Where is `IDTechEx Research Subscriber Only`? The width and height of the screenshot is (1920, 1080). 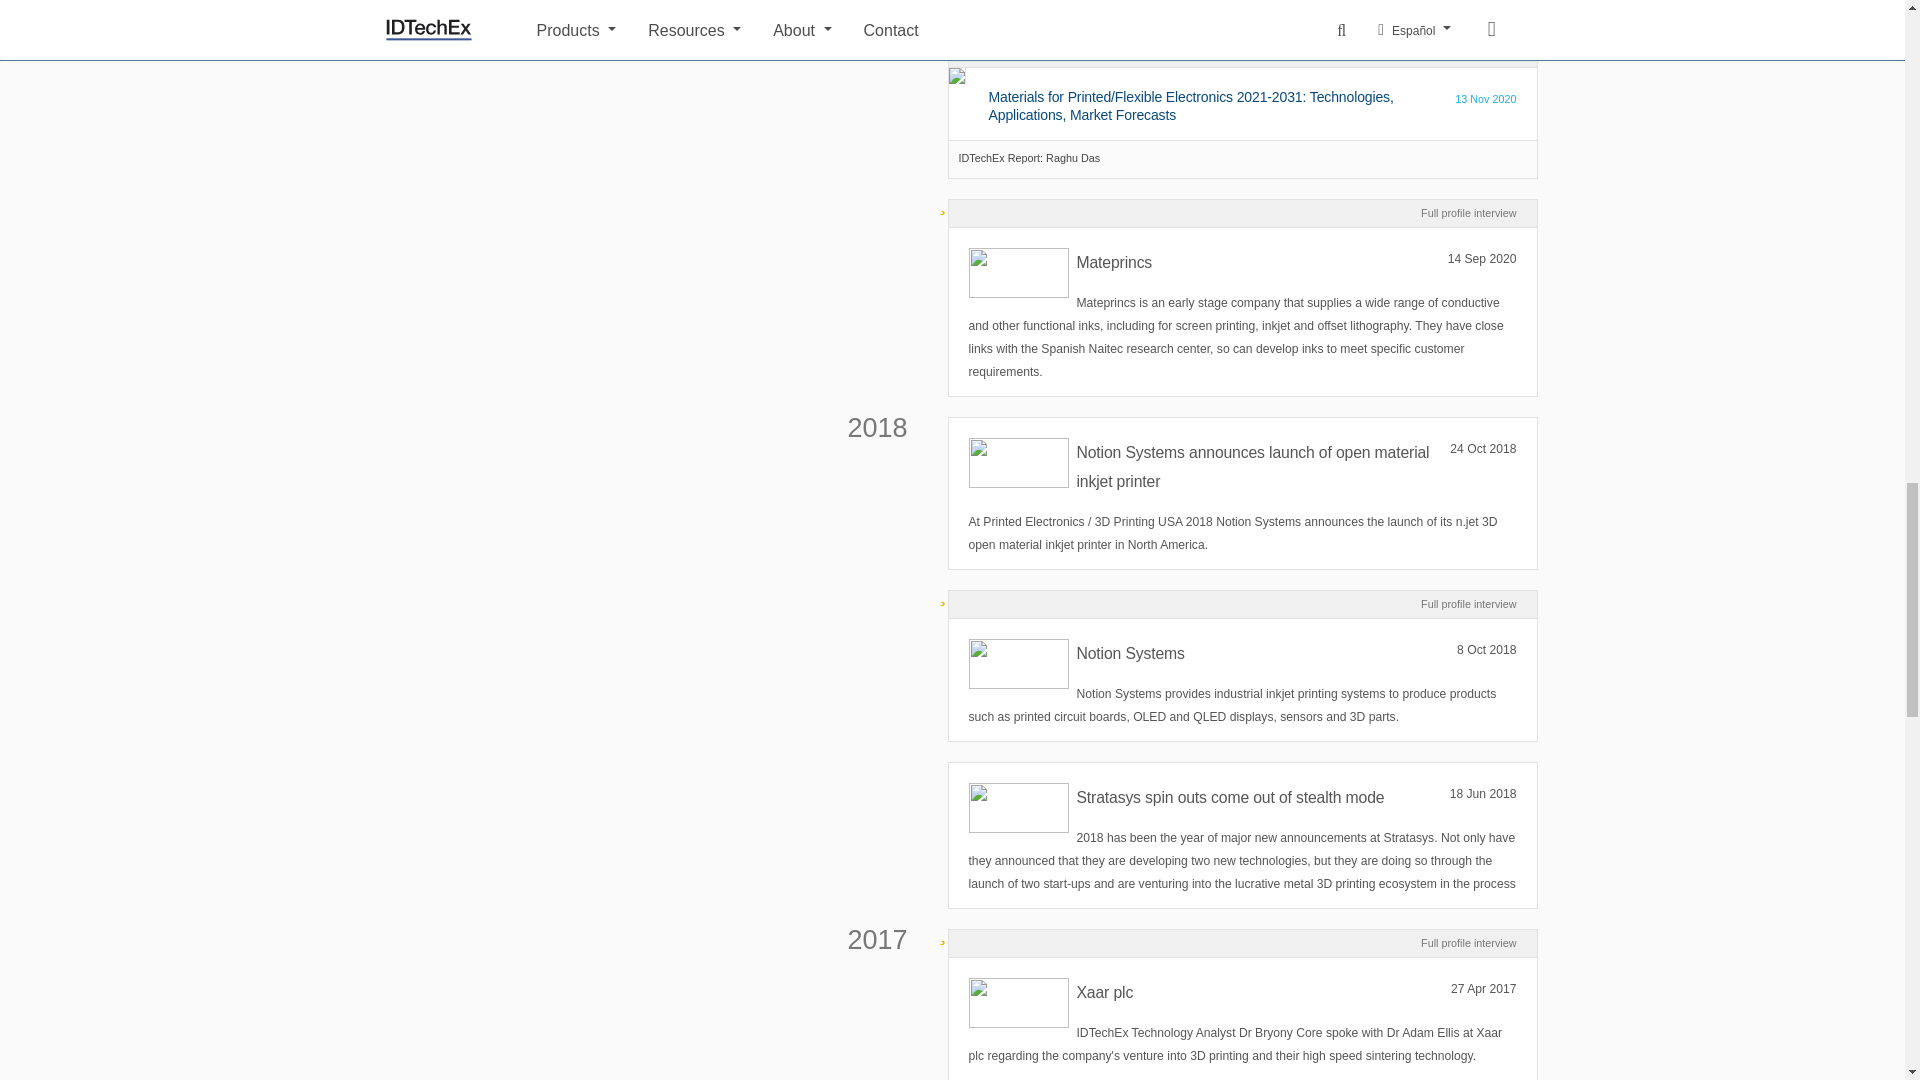
IDTechEx Research Subscriber Only is located at coordinates (942, 592).